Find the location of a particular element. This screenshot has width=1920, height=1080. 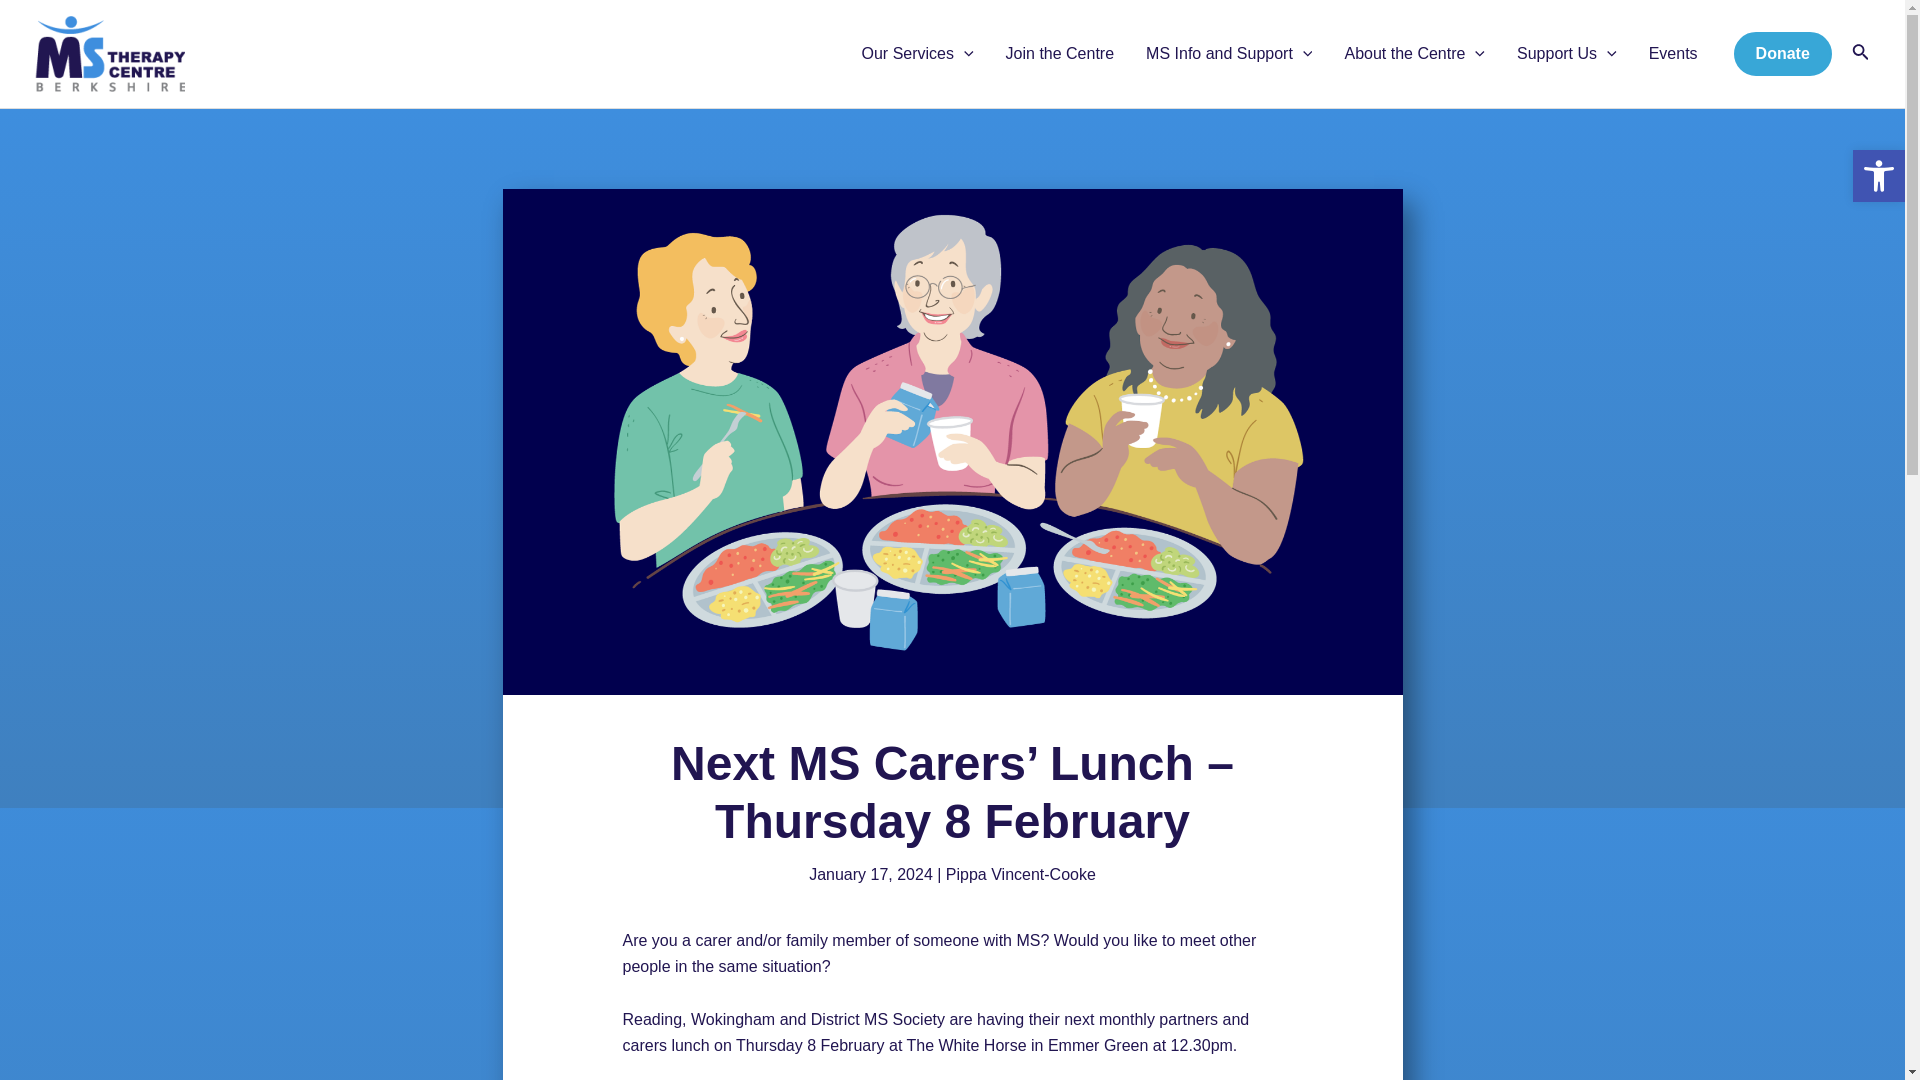

Our Services is located at coordinates (918, 54).